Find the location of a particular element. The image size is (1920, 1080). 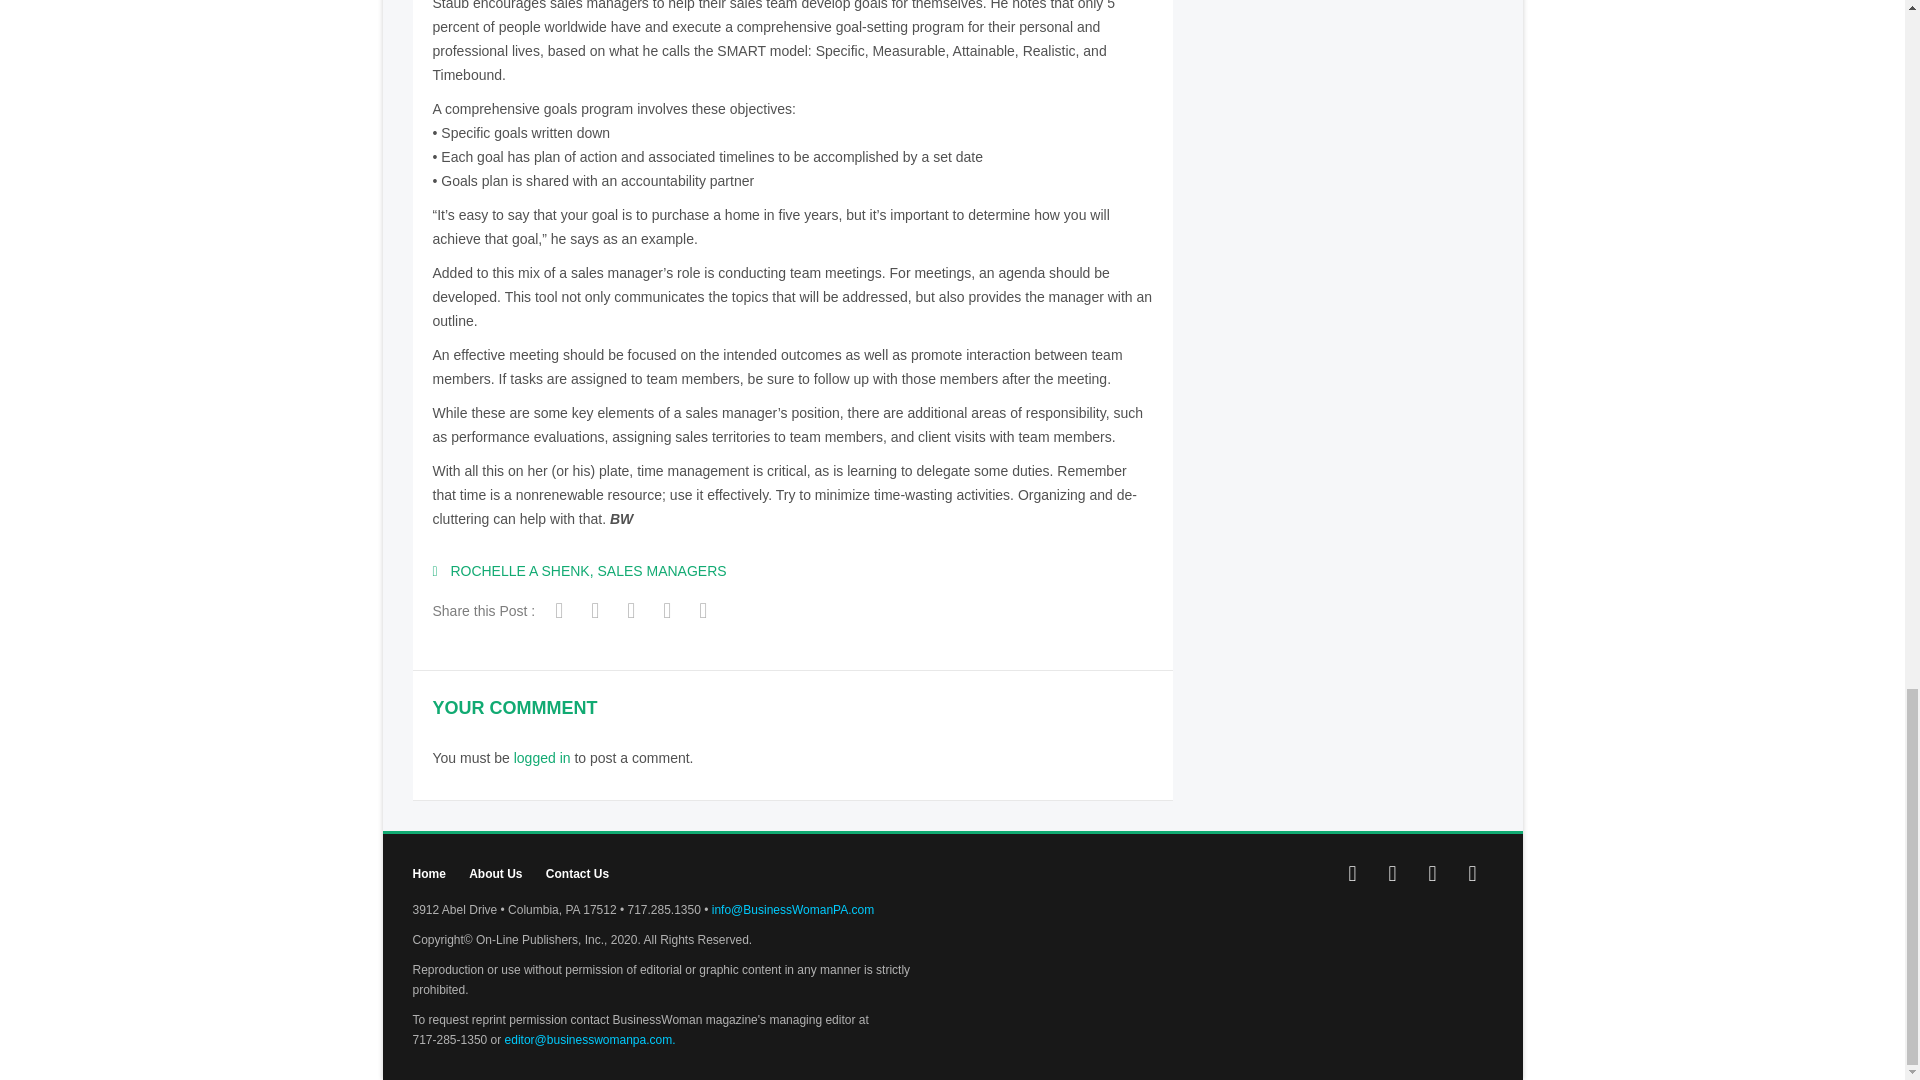

Twitter is located at coordinates (1392, 874).